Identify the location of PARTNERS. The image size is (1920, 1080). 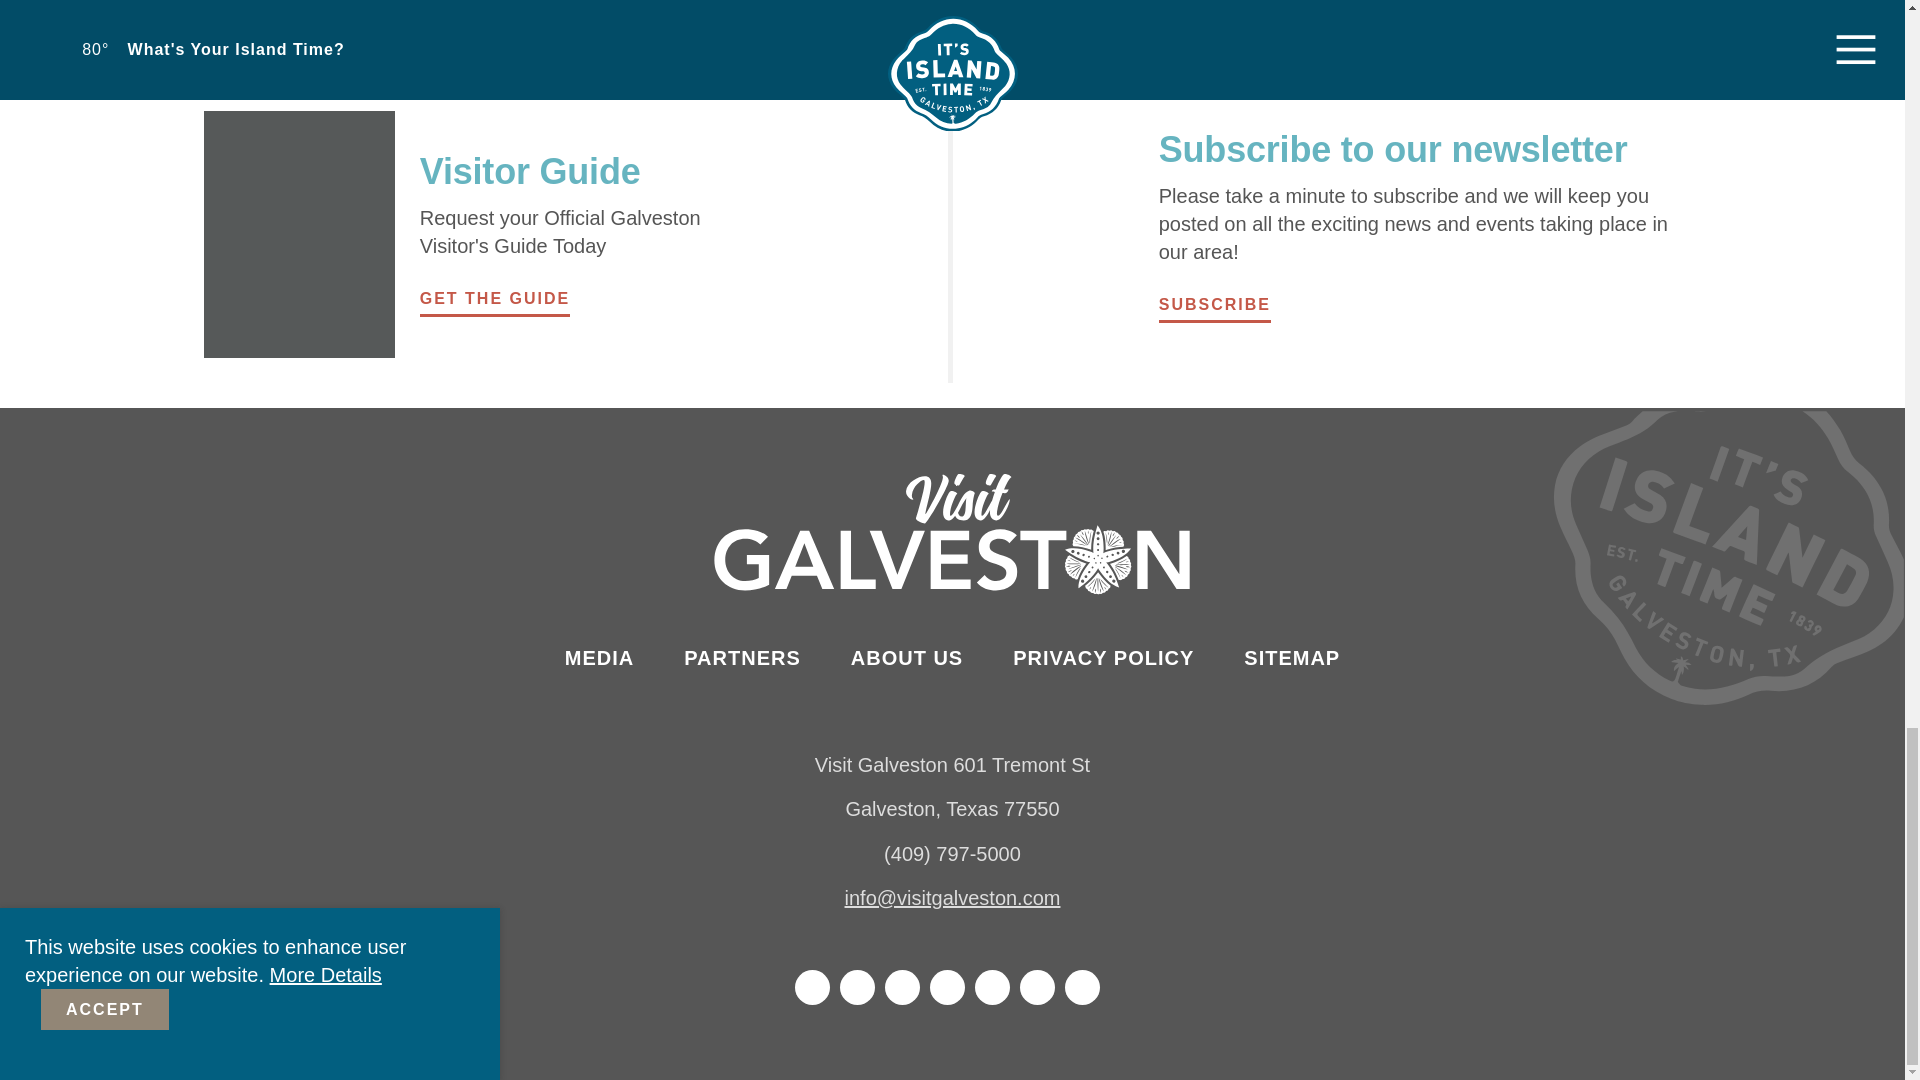
(742, 658).